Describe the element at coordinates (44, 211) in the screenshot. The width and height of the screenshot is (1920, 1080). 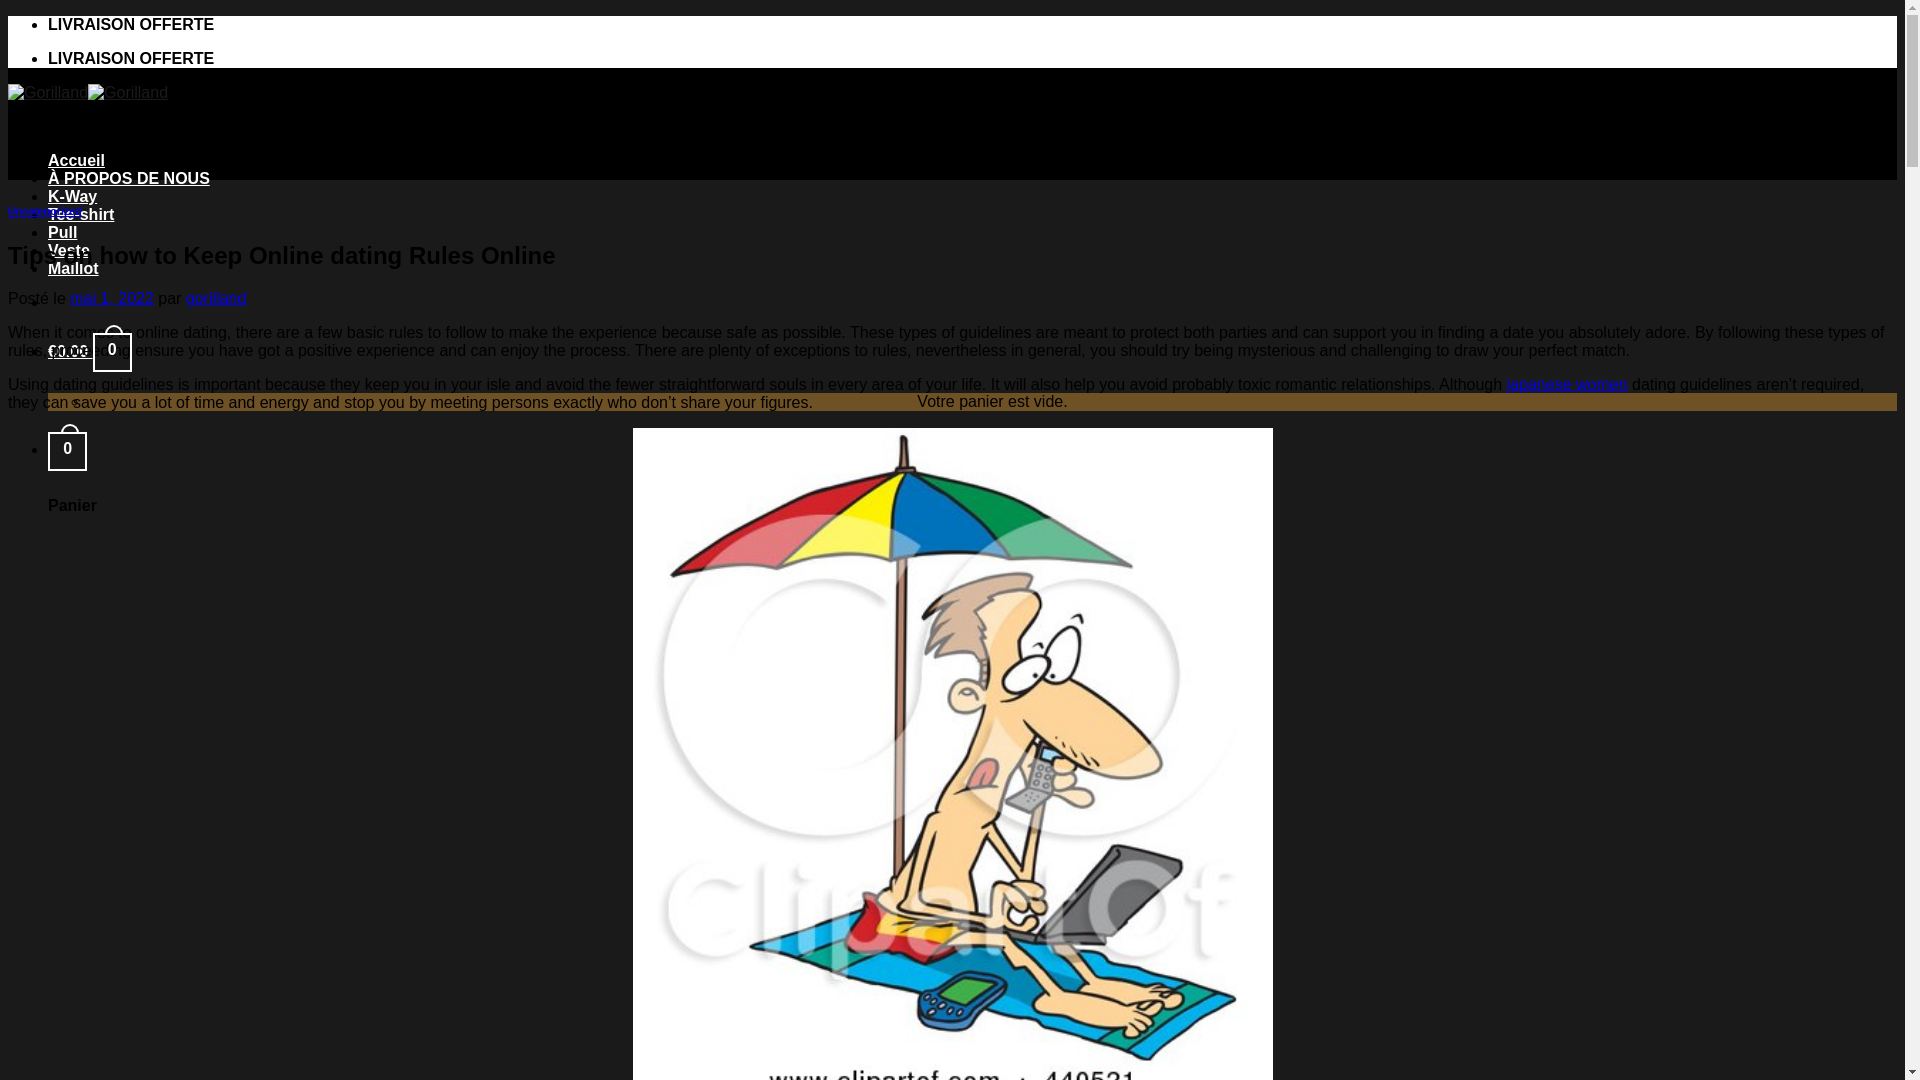
I see `Uncategorized` at that location.